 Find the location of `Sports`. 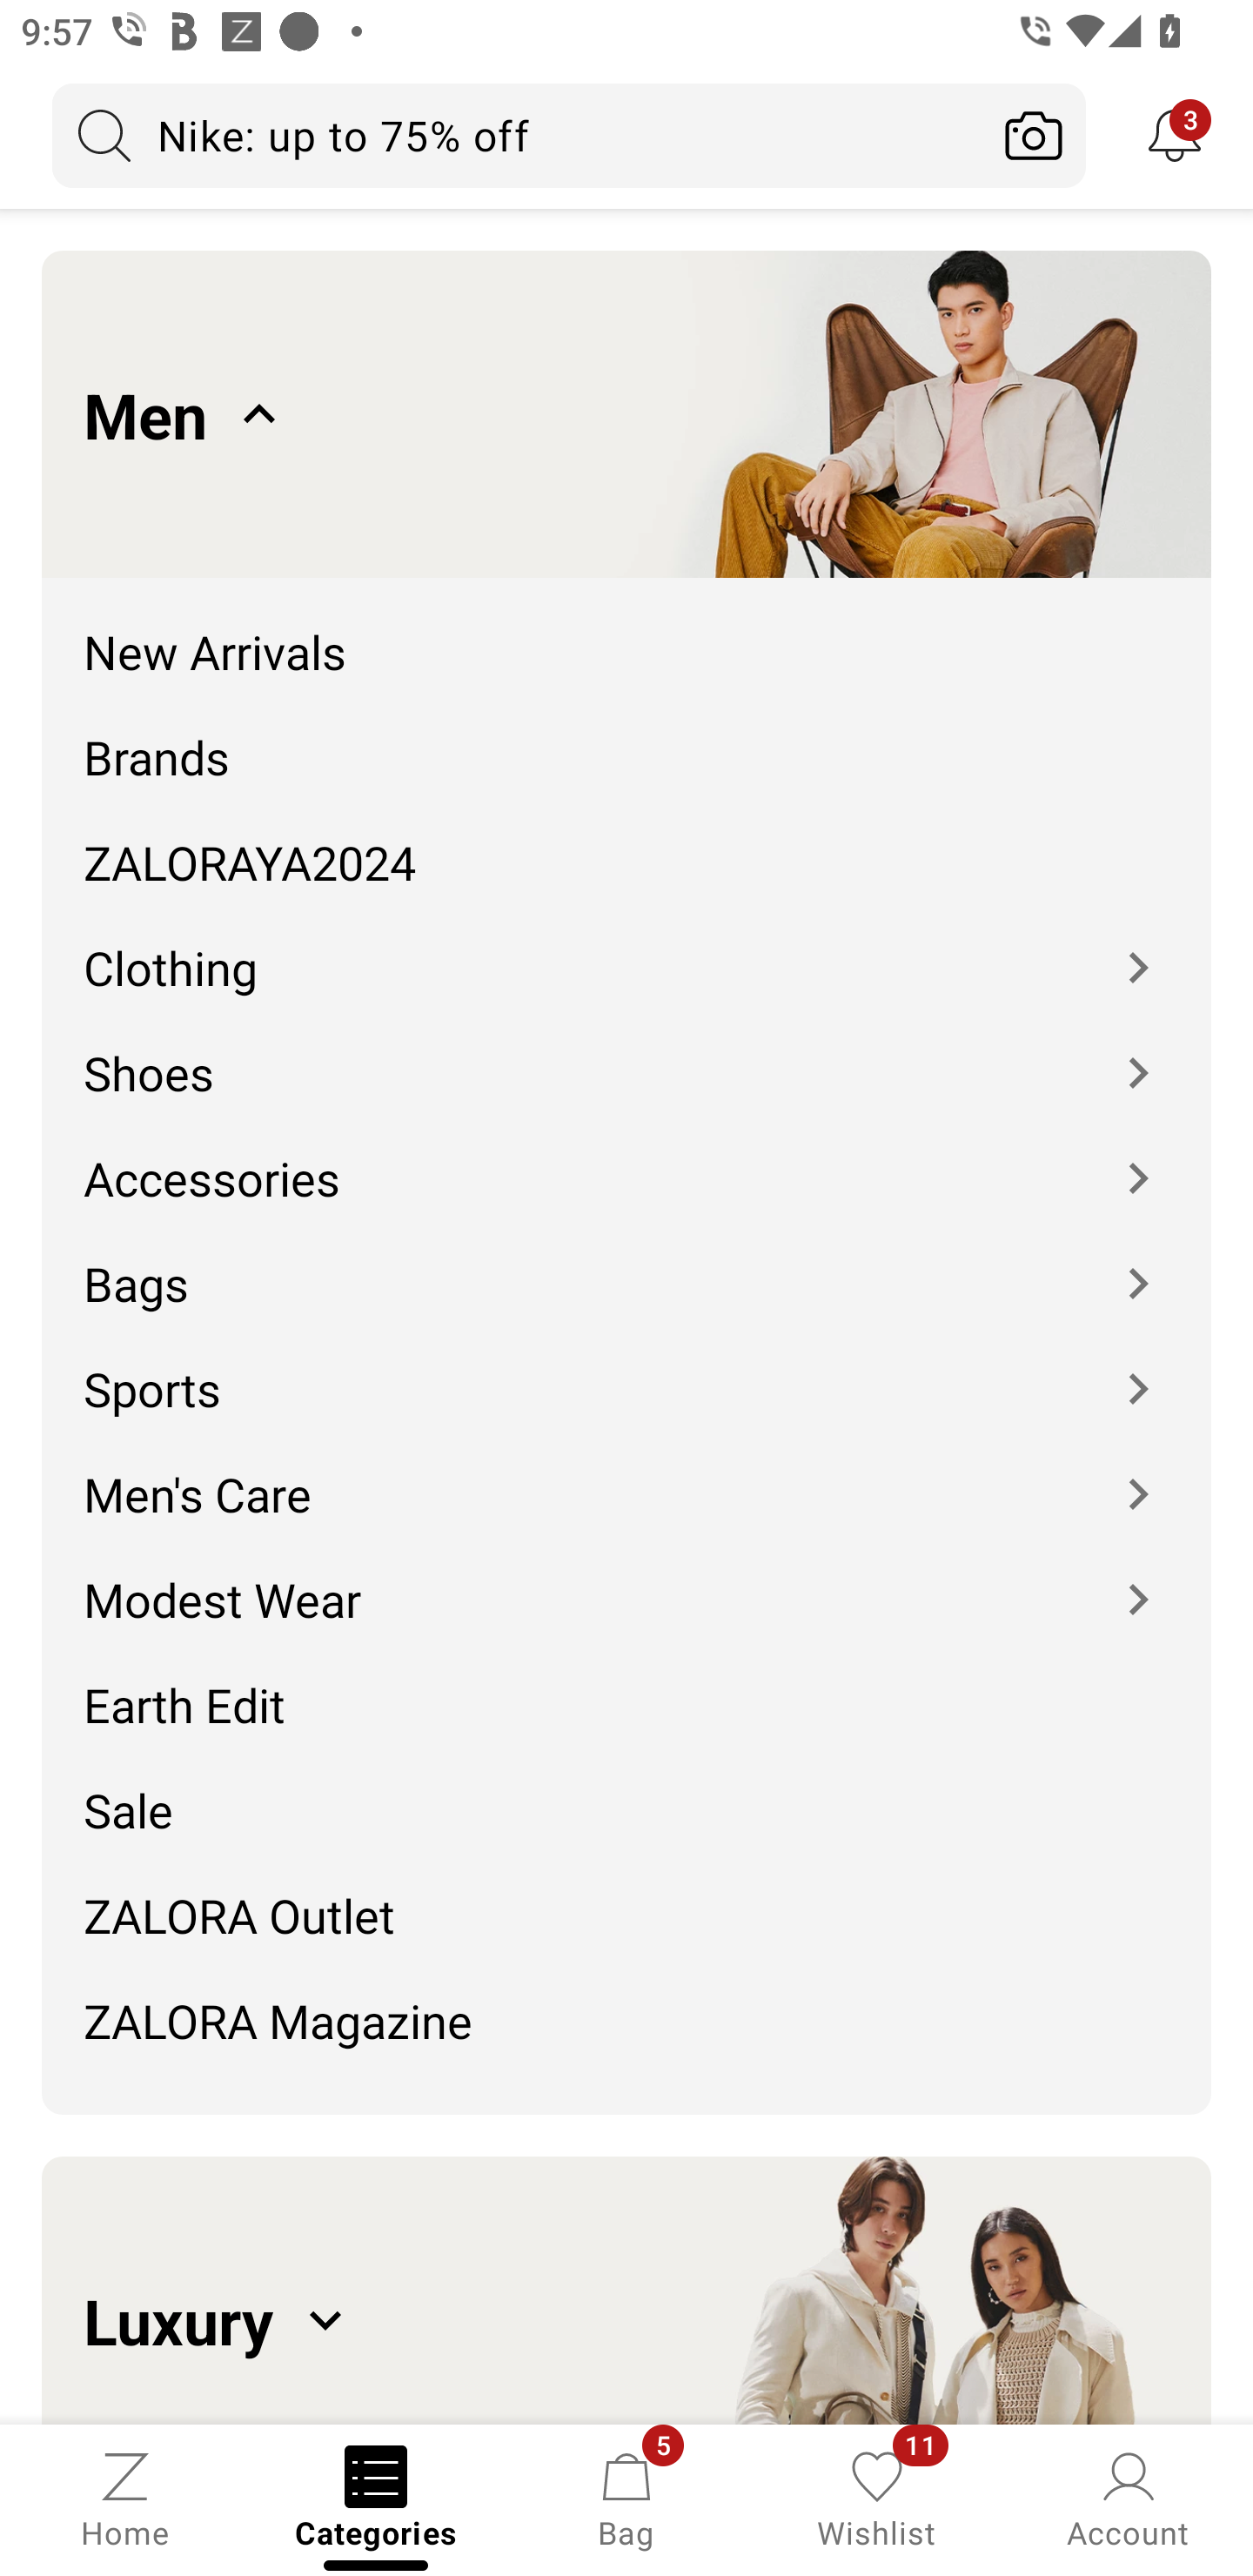

Sports is located at coordinates (626, 1366).